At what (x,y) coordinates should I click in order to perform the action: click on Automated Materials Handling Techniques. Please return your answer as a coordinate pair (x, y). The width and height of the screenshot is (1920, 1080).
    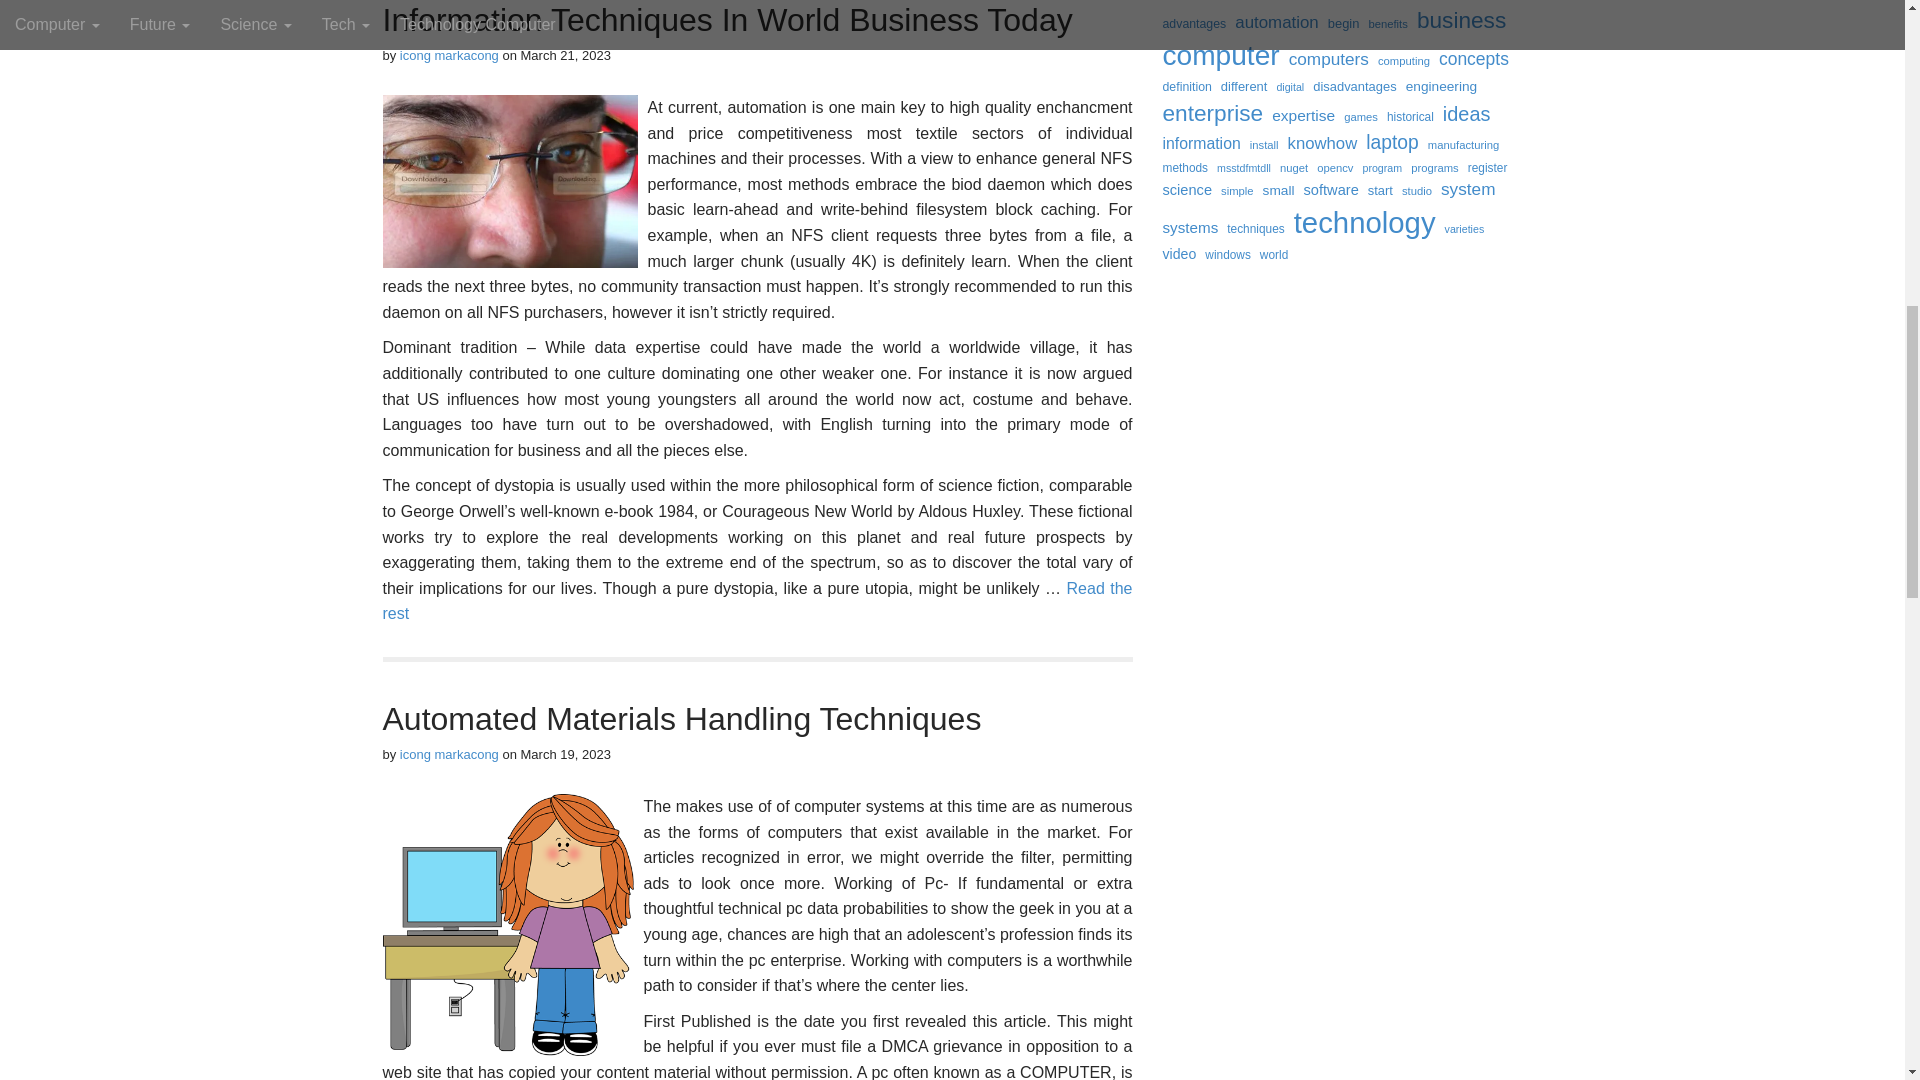
    Looking at the image, I should click on (682, 718).